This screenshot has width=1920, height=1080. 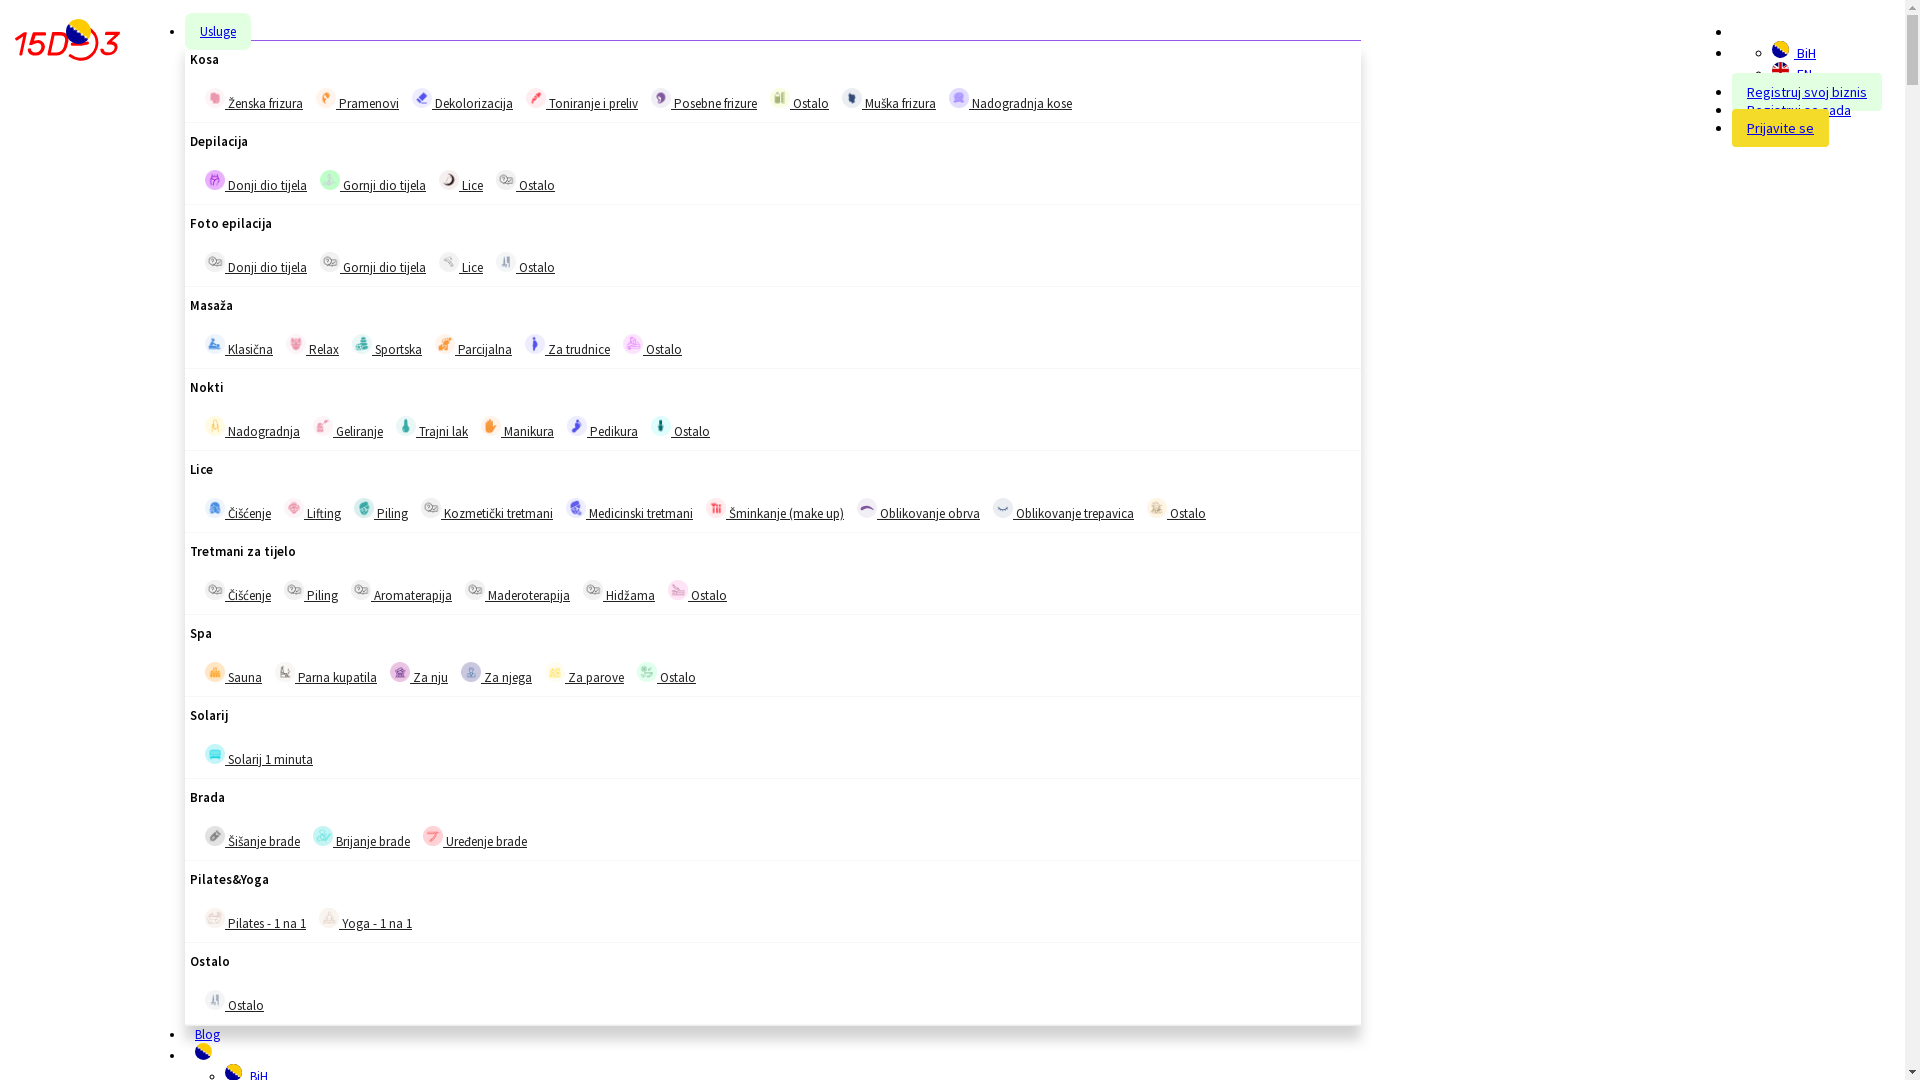 What do you see at coordinates (406, 426) in the screenshot?
I see `Trajni lak` at bounding box center [406, 426].